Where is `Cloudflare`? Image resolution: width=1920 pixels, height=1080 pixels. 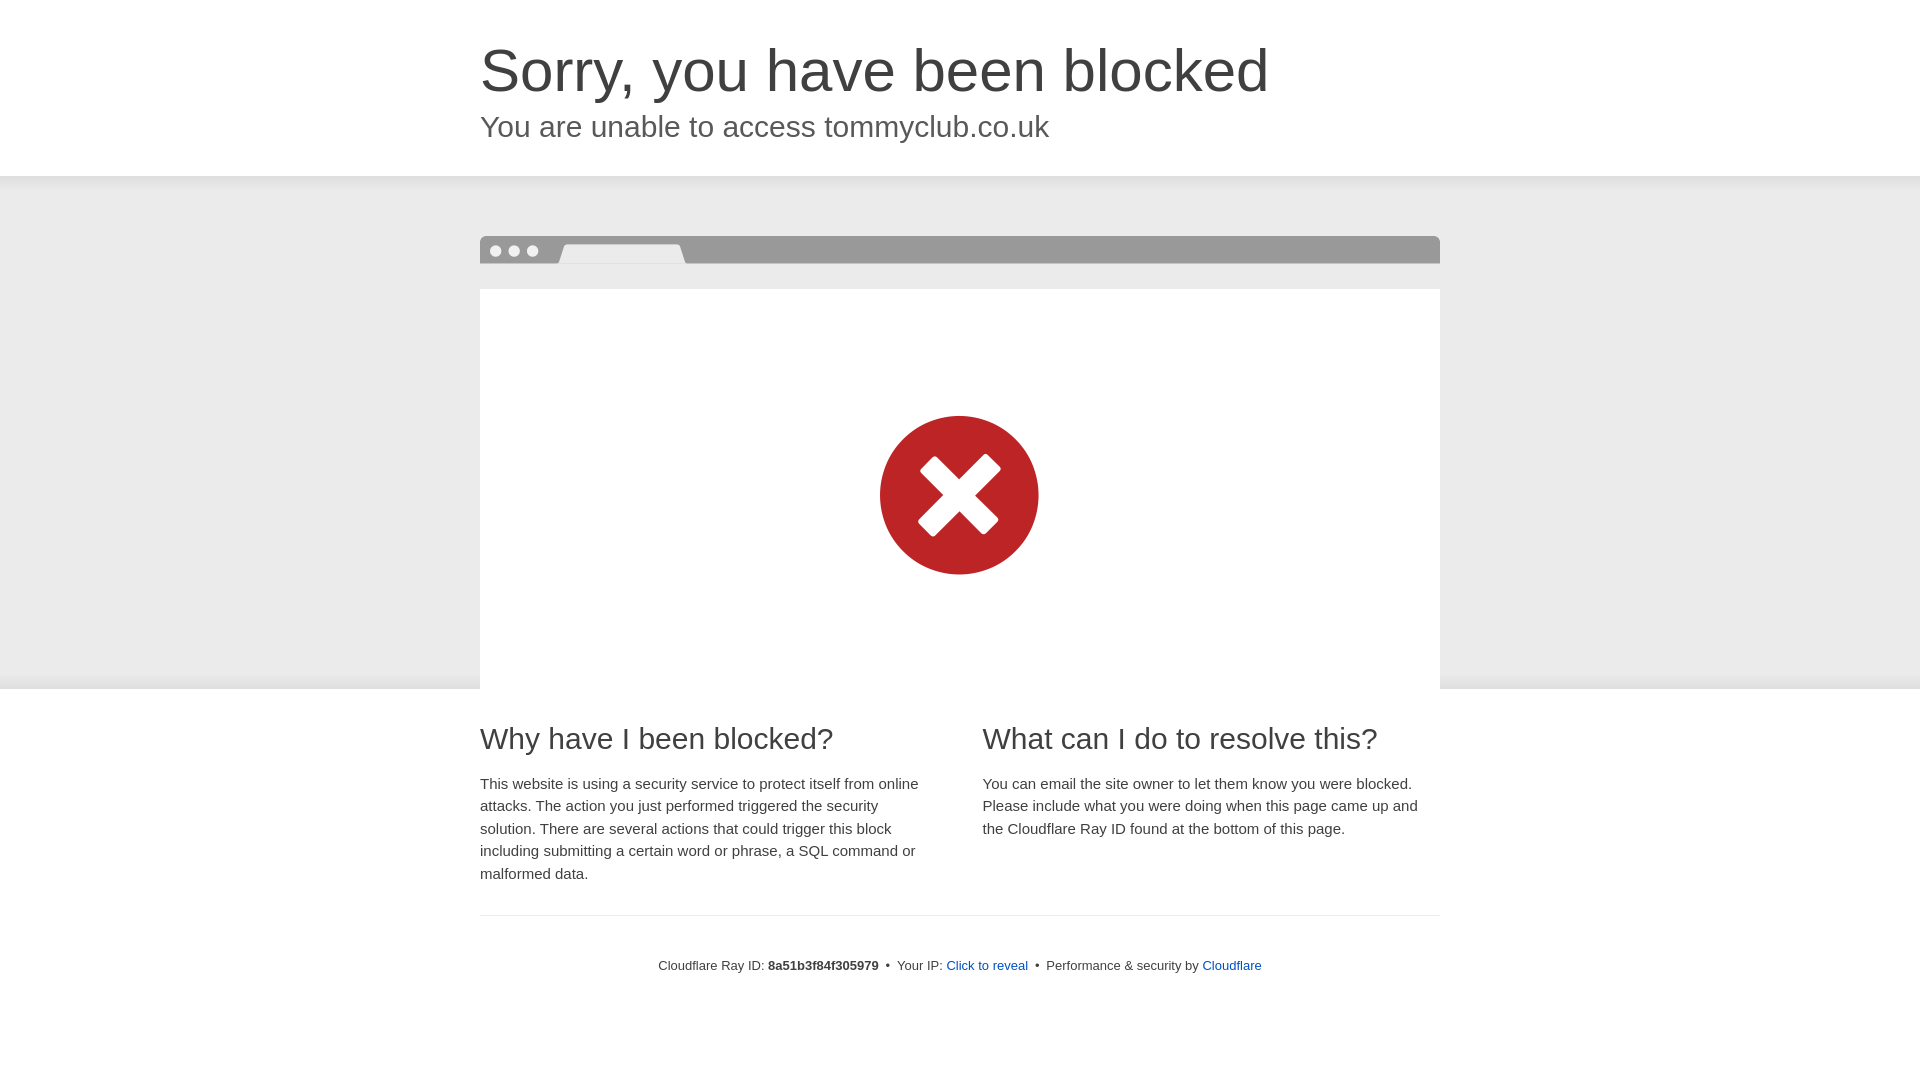 Cloudflare is located at coordinates (1231, 965).